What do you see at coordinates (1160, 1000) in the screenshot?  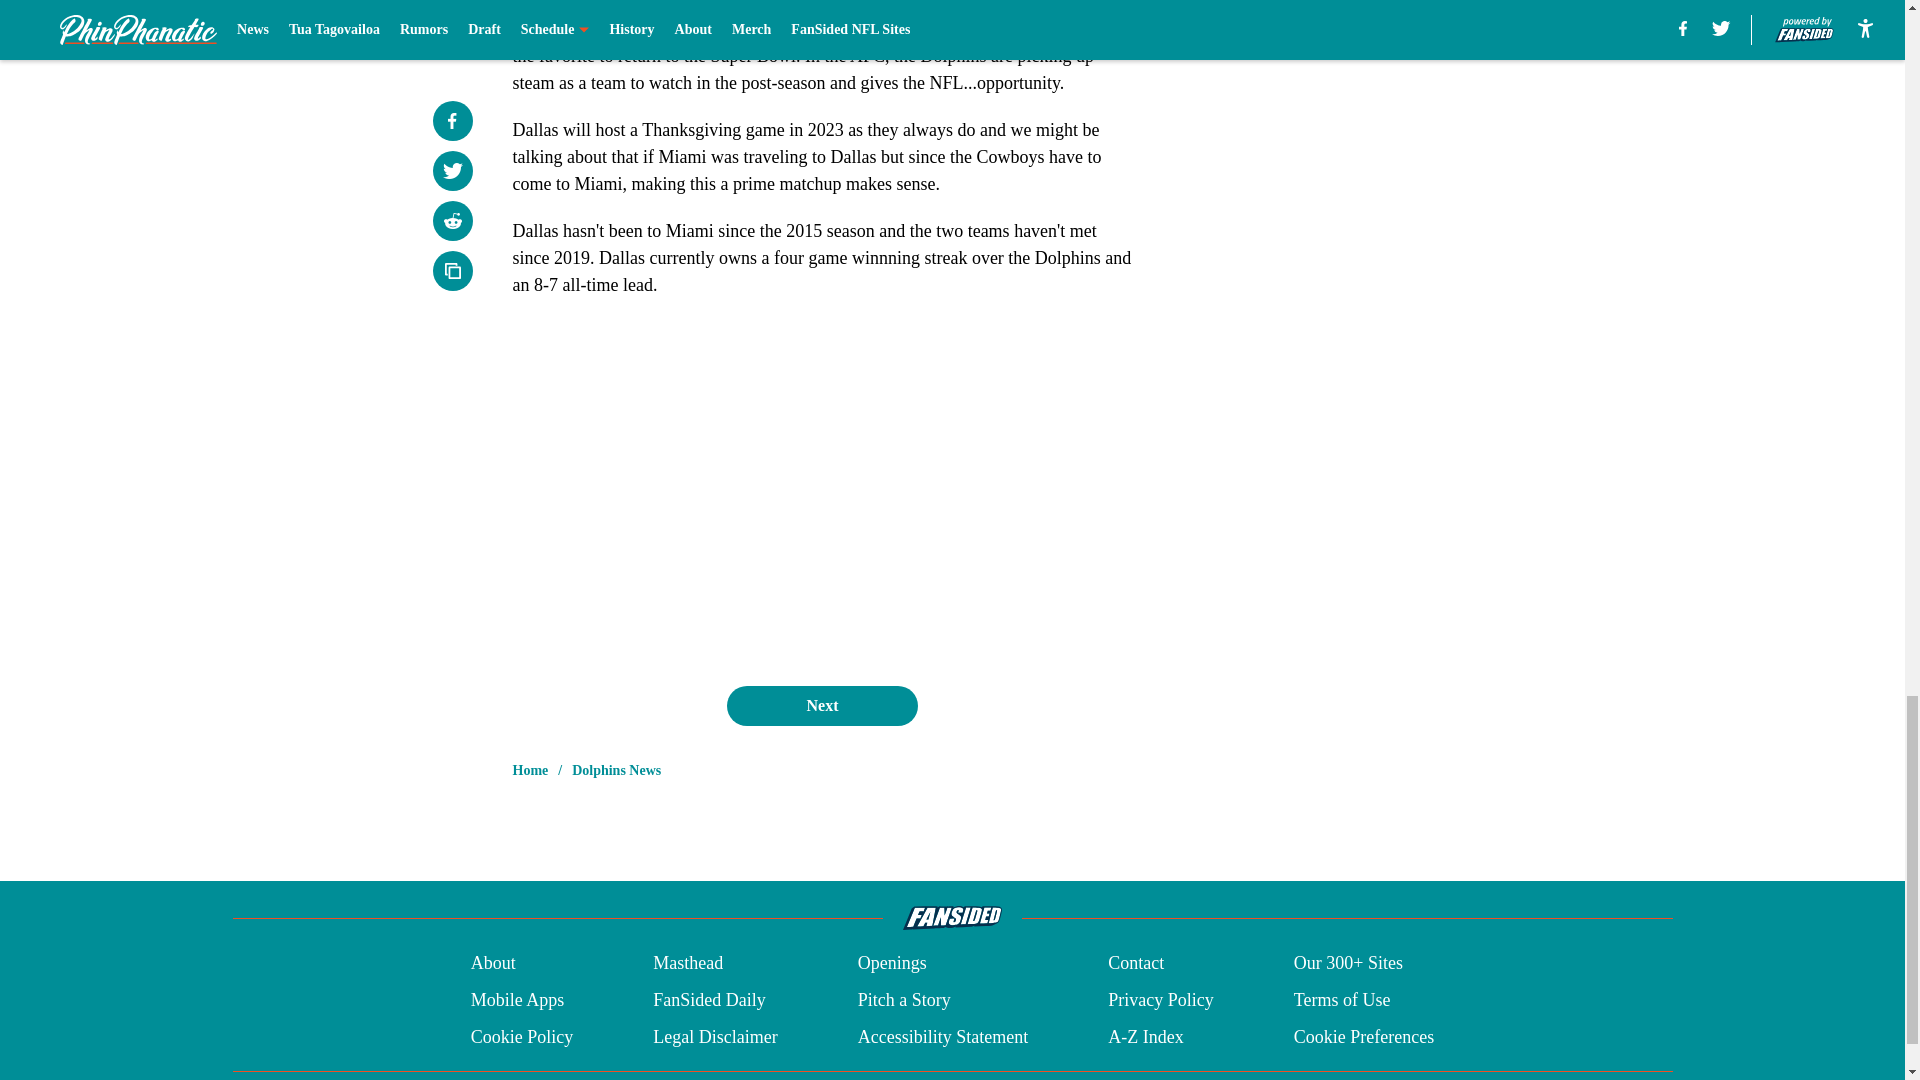 I see `Privacy Policy` at bounding box center [1160, 1000].